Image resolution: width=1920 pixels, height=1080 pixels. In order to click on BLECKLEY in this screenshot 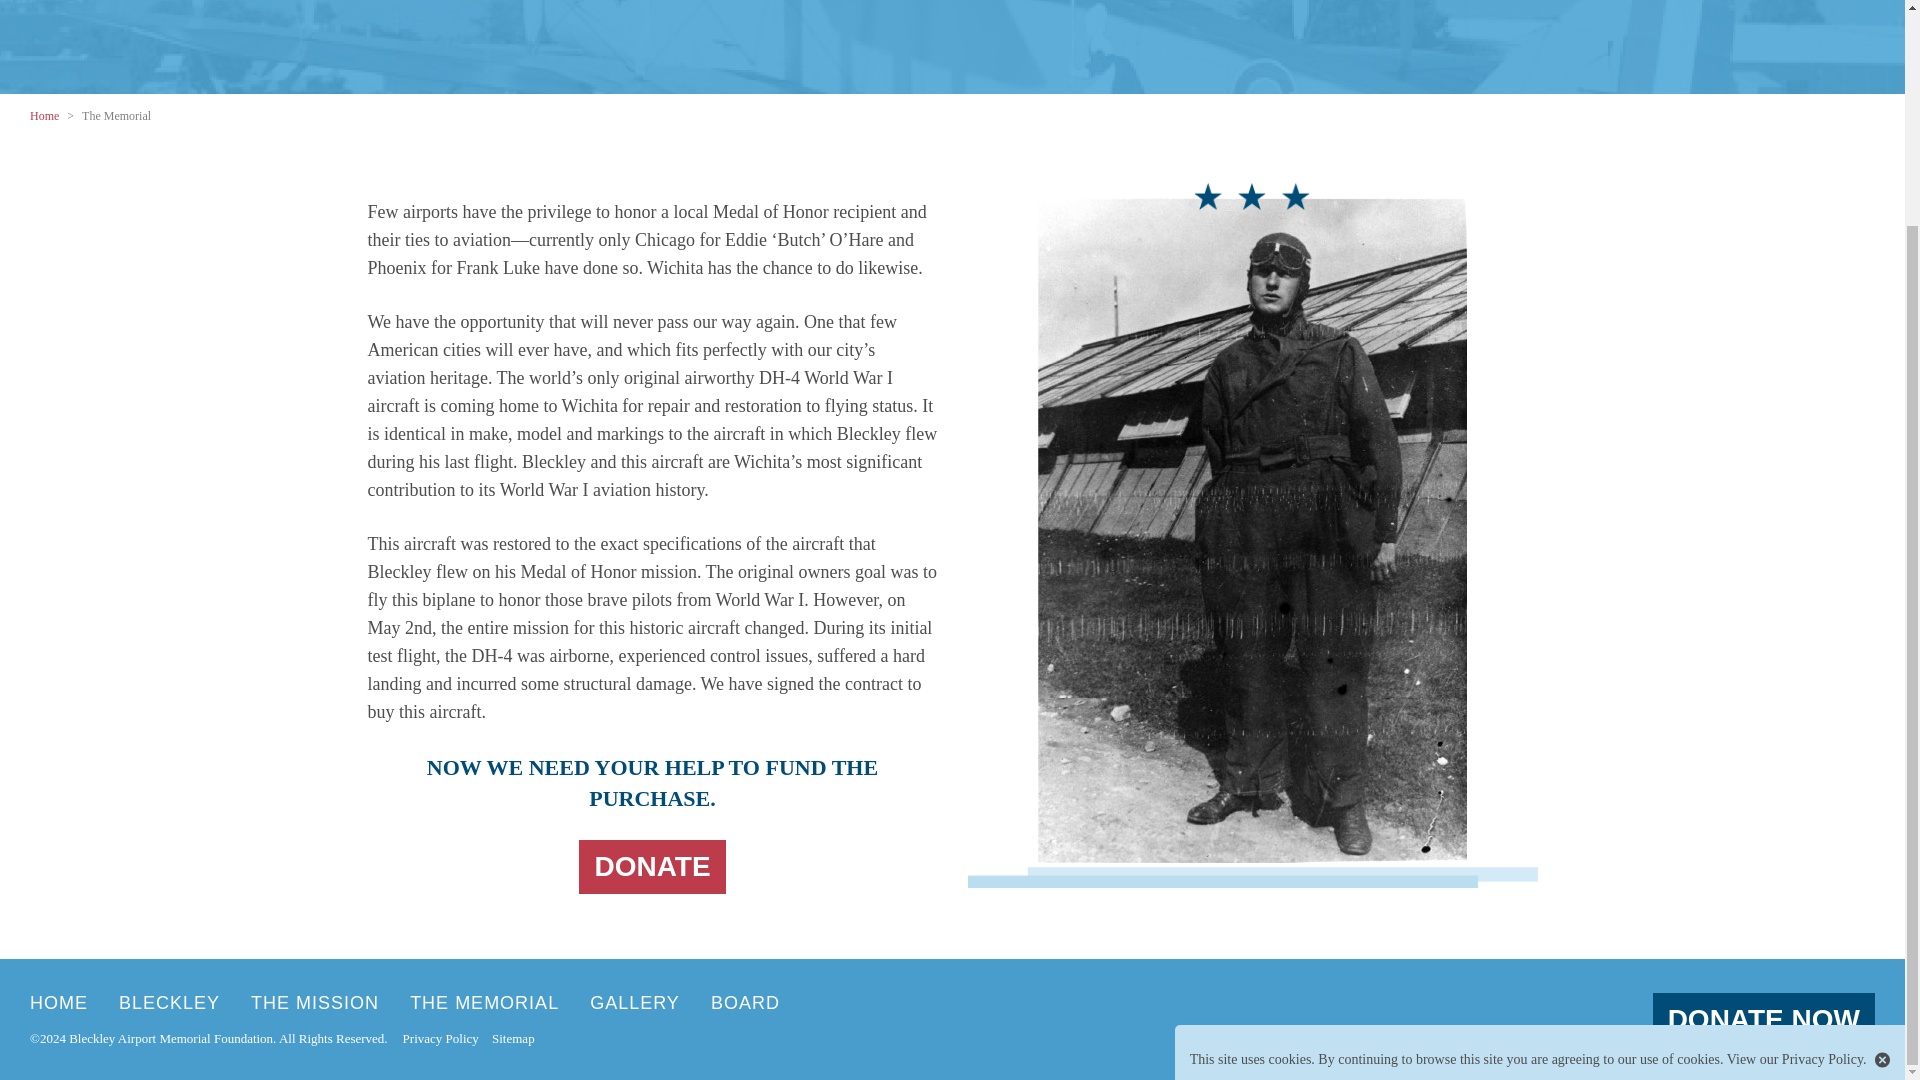, I will do `click(170, 1003)`.